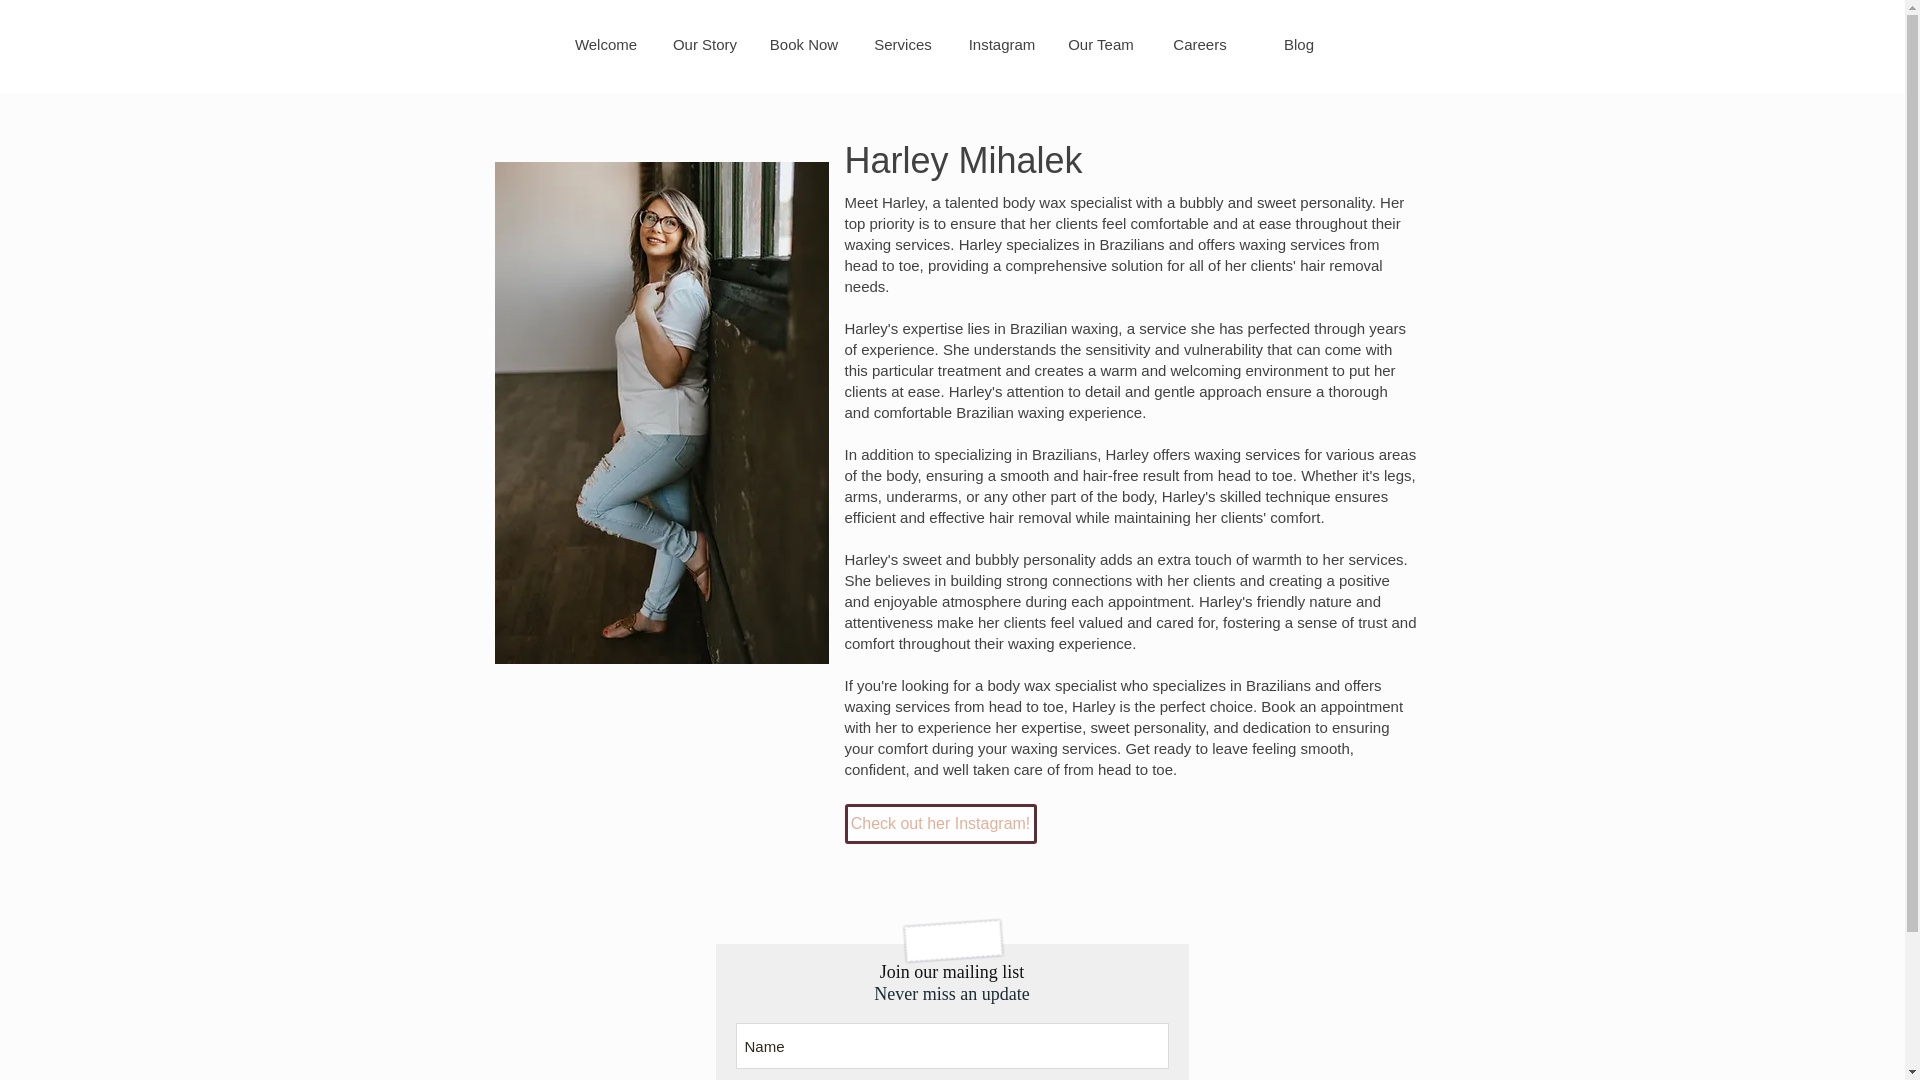 This screenshot has height=1080, width=1920. What do you see at coordinates (705, 44) in the screenshot?
I see `Our Story` at bounding box center [705, 44].